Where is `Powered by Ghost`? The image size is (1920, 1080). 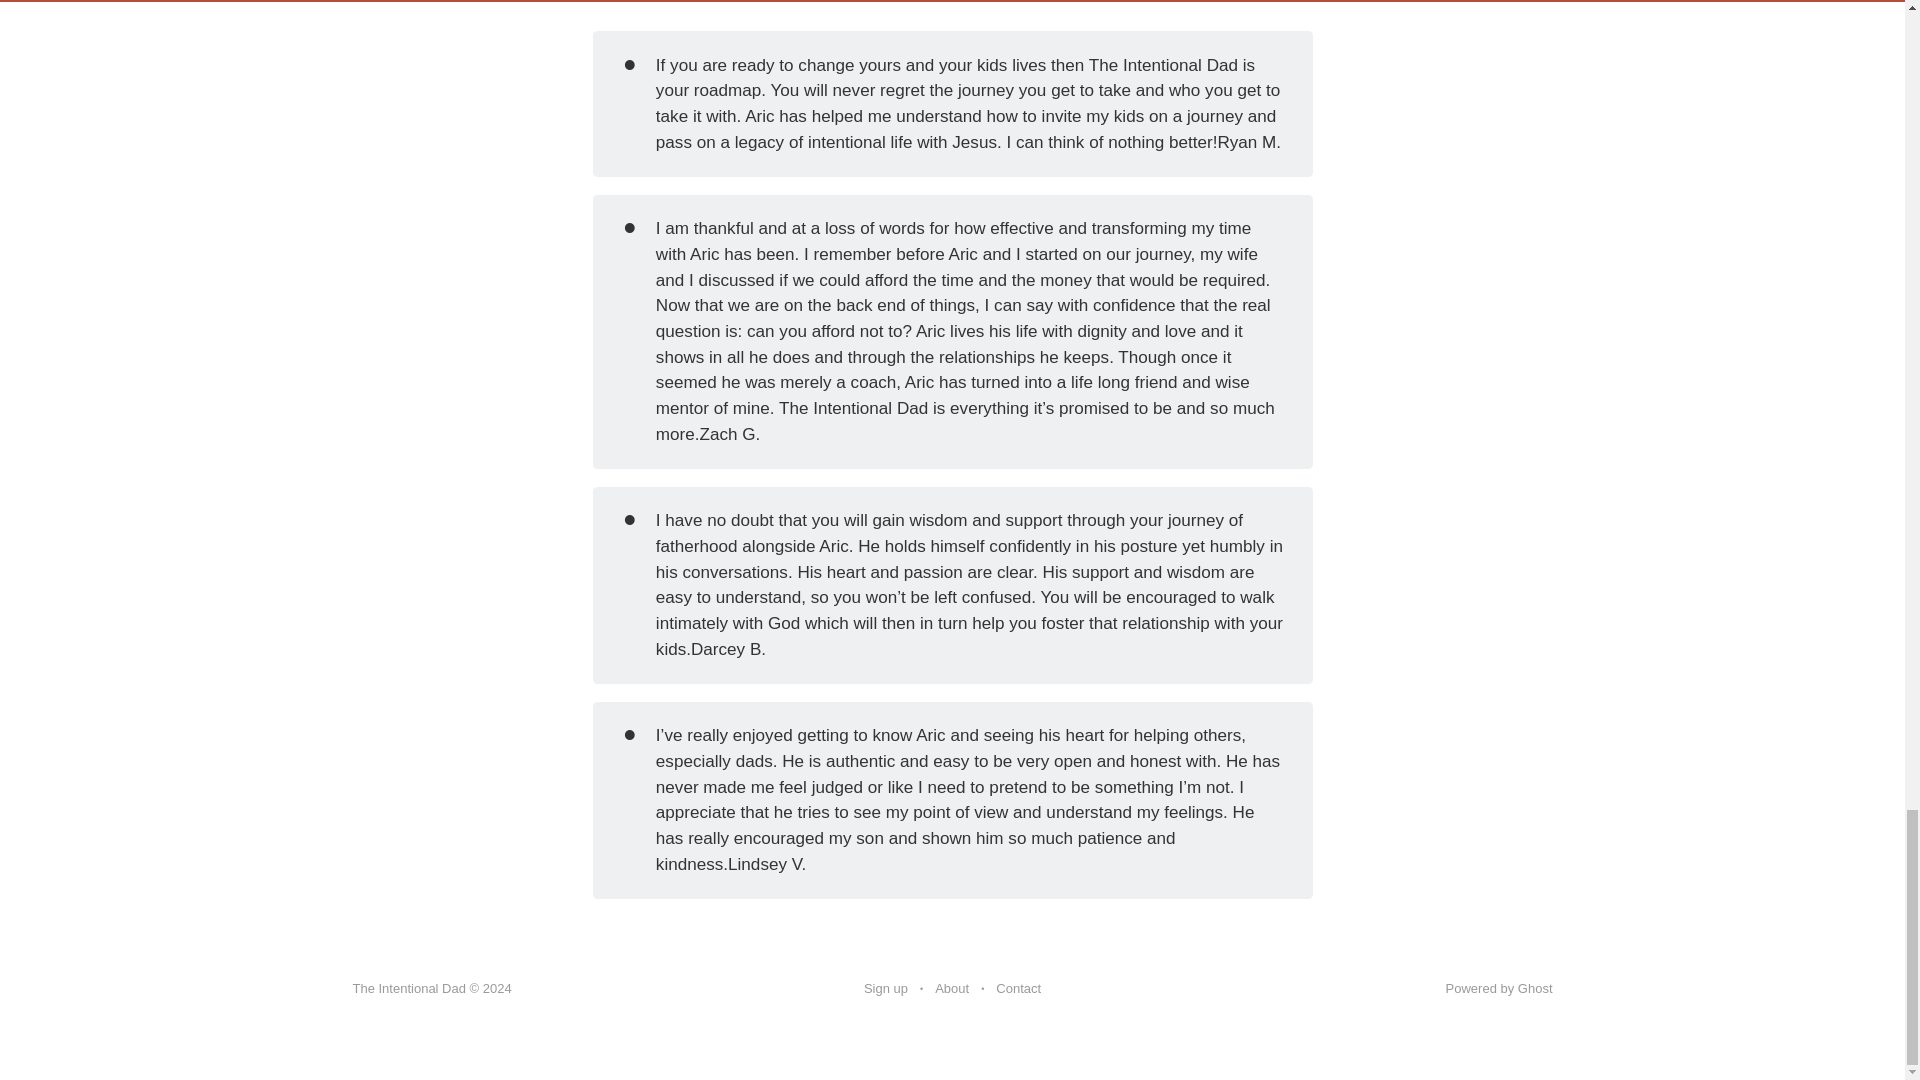 Powered by Ghost is located at coordinates (1499, 988).